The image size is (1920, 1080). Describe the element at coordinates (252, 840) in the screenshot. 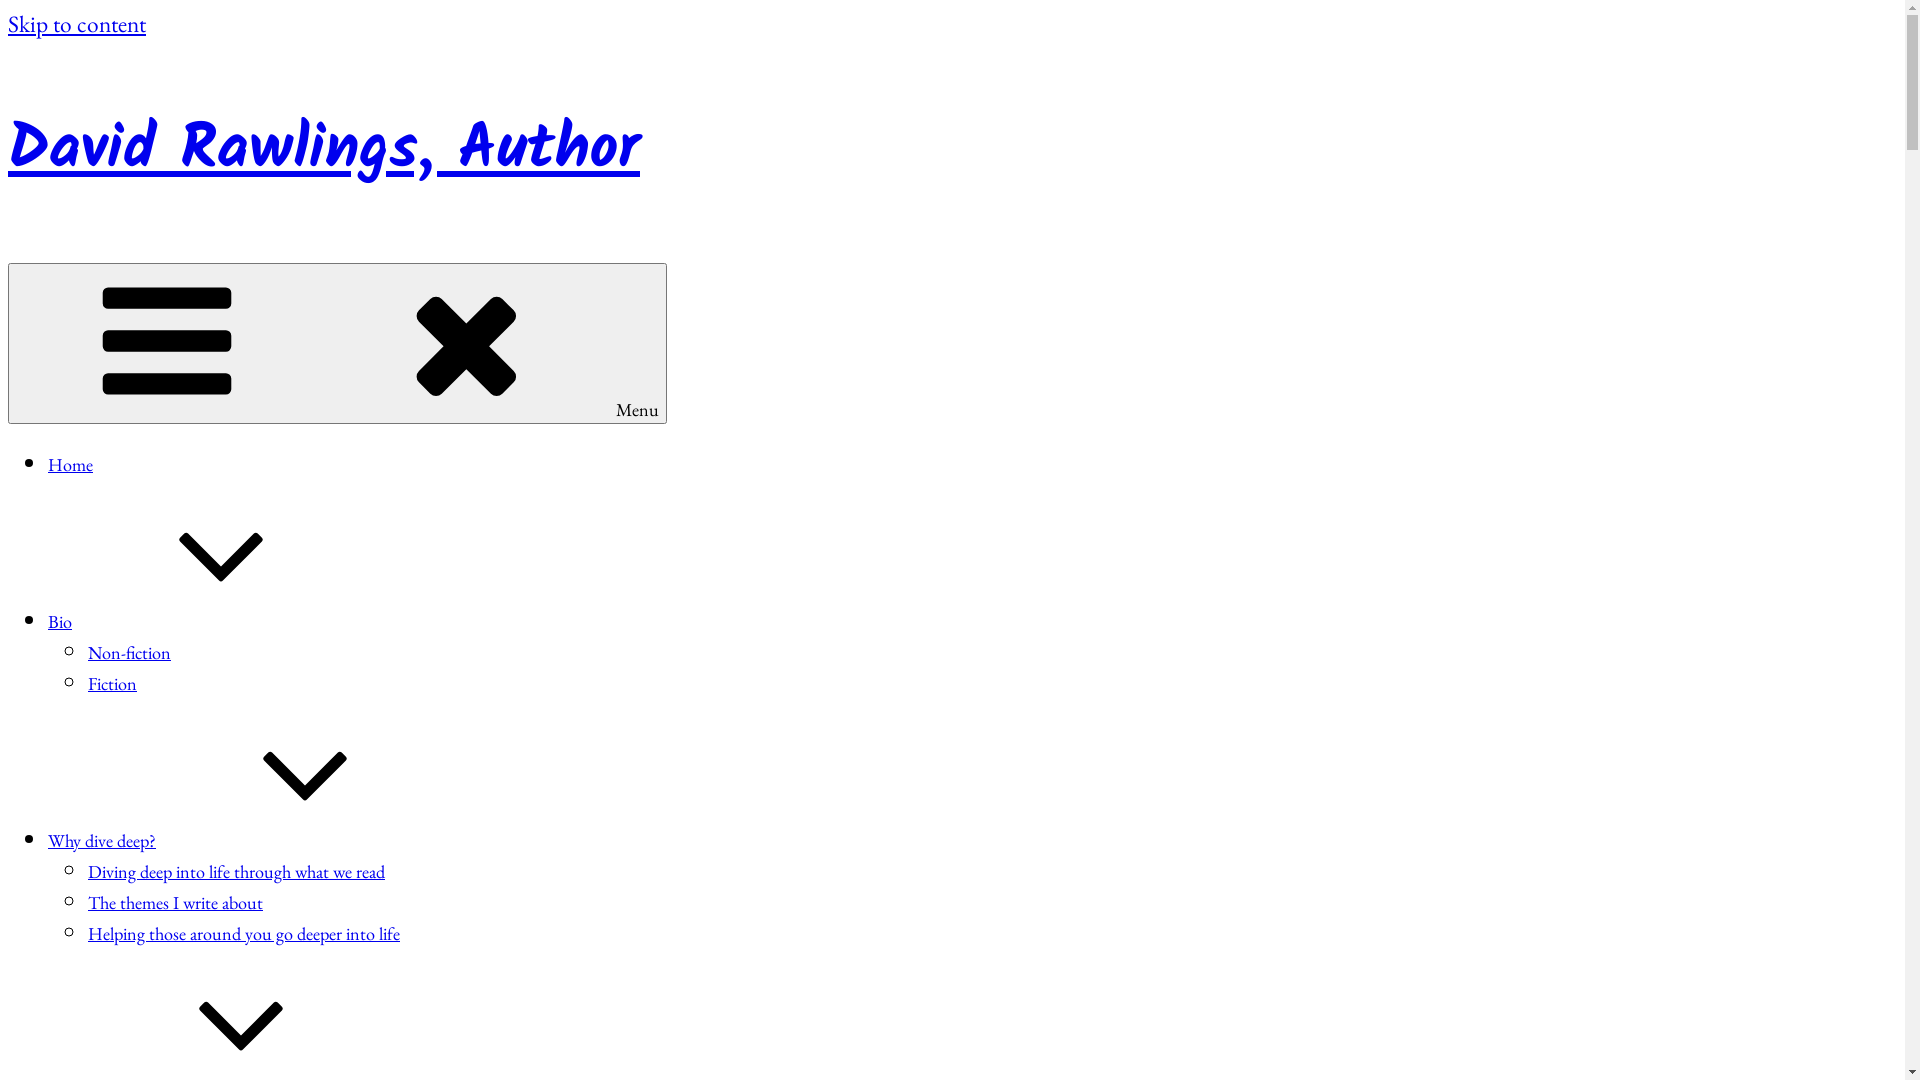

I see `Why dive deep?` at that location.